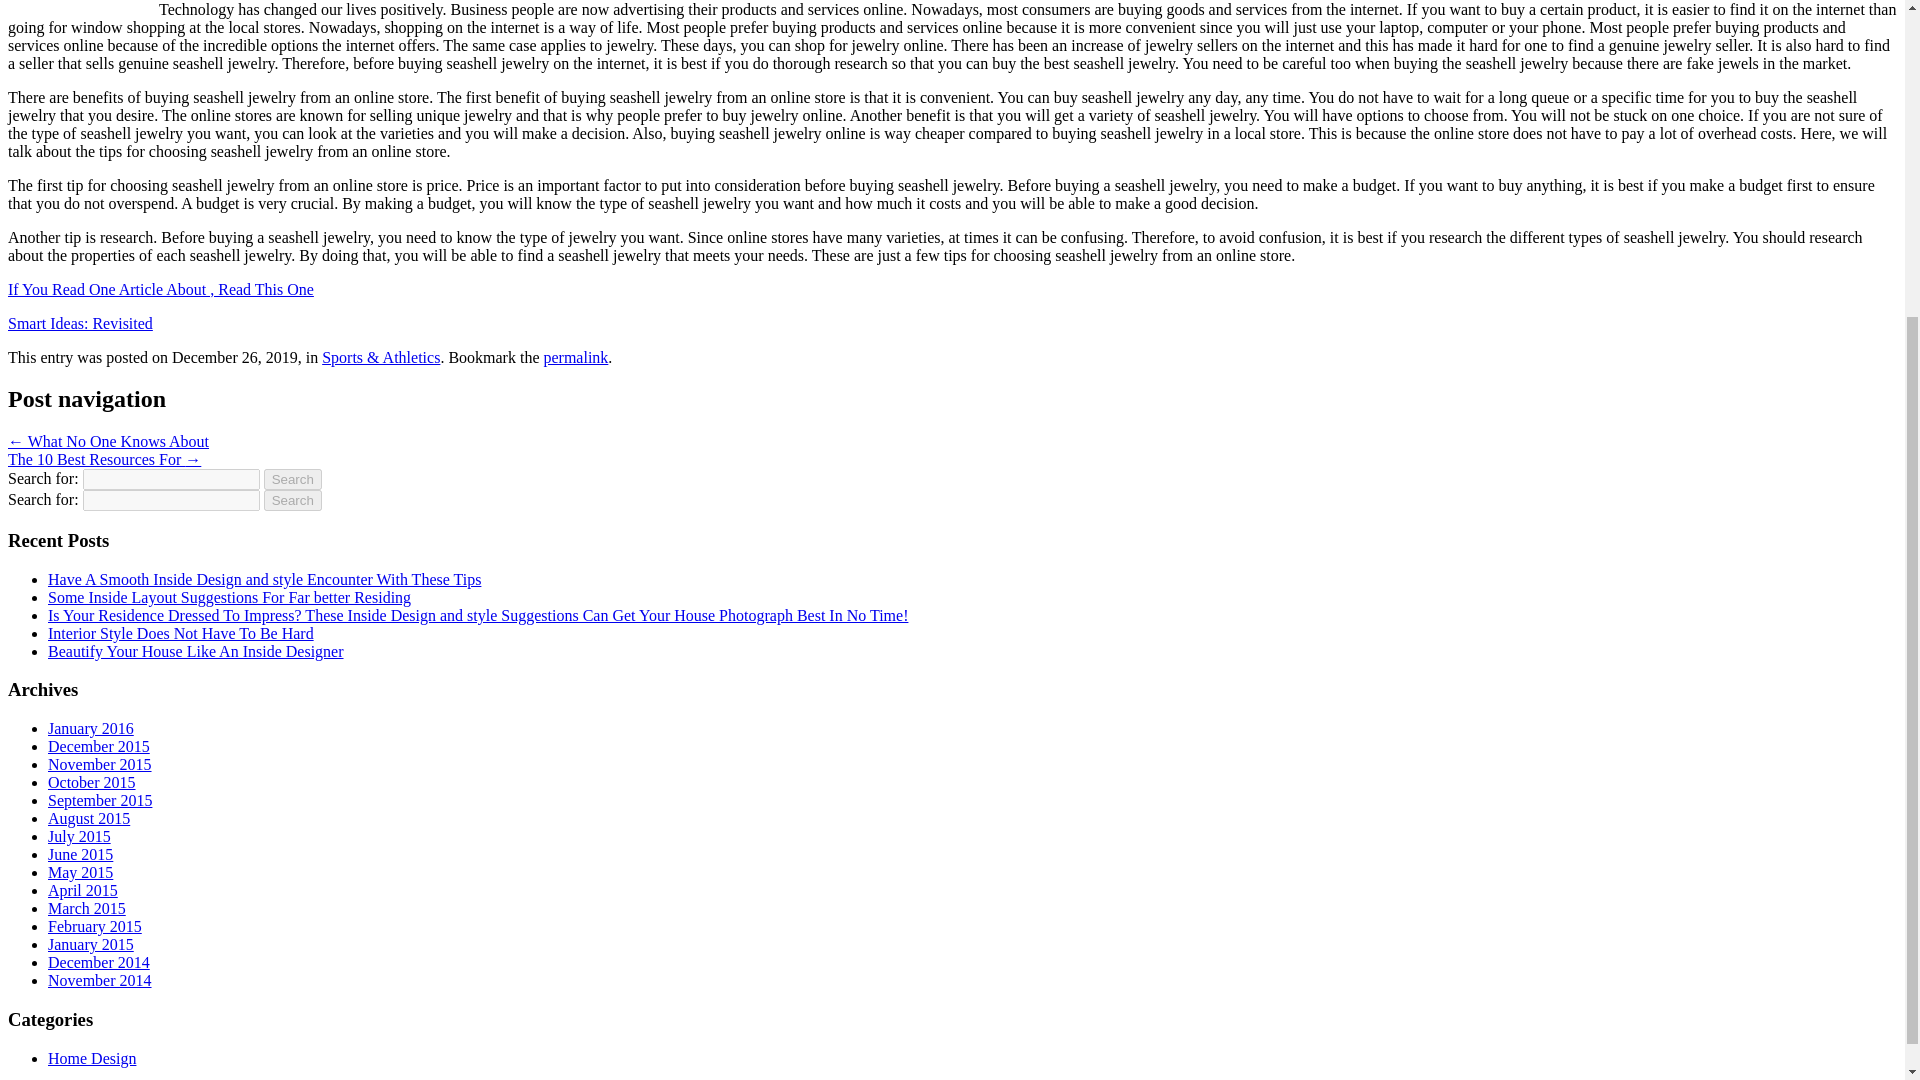 This screenshot has height=1080, width=1920. Describe the element at coordinates (87, 908) in the screenshot. I see `March 2015` at that location.